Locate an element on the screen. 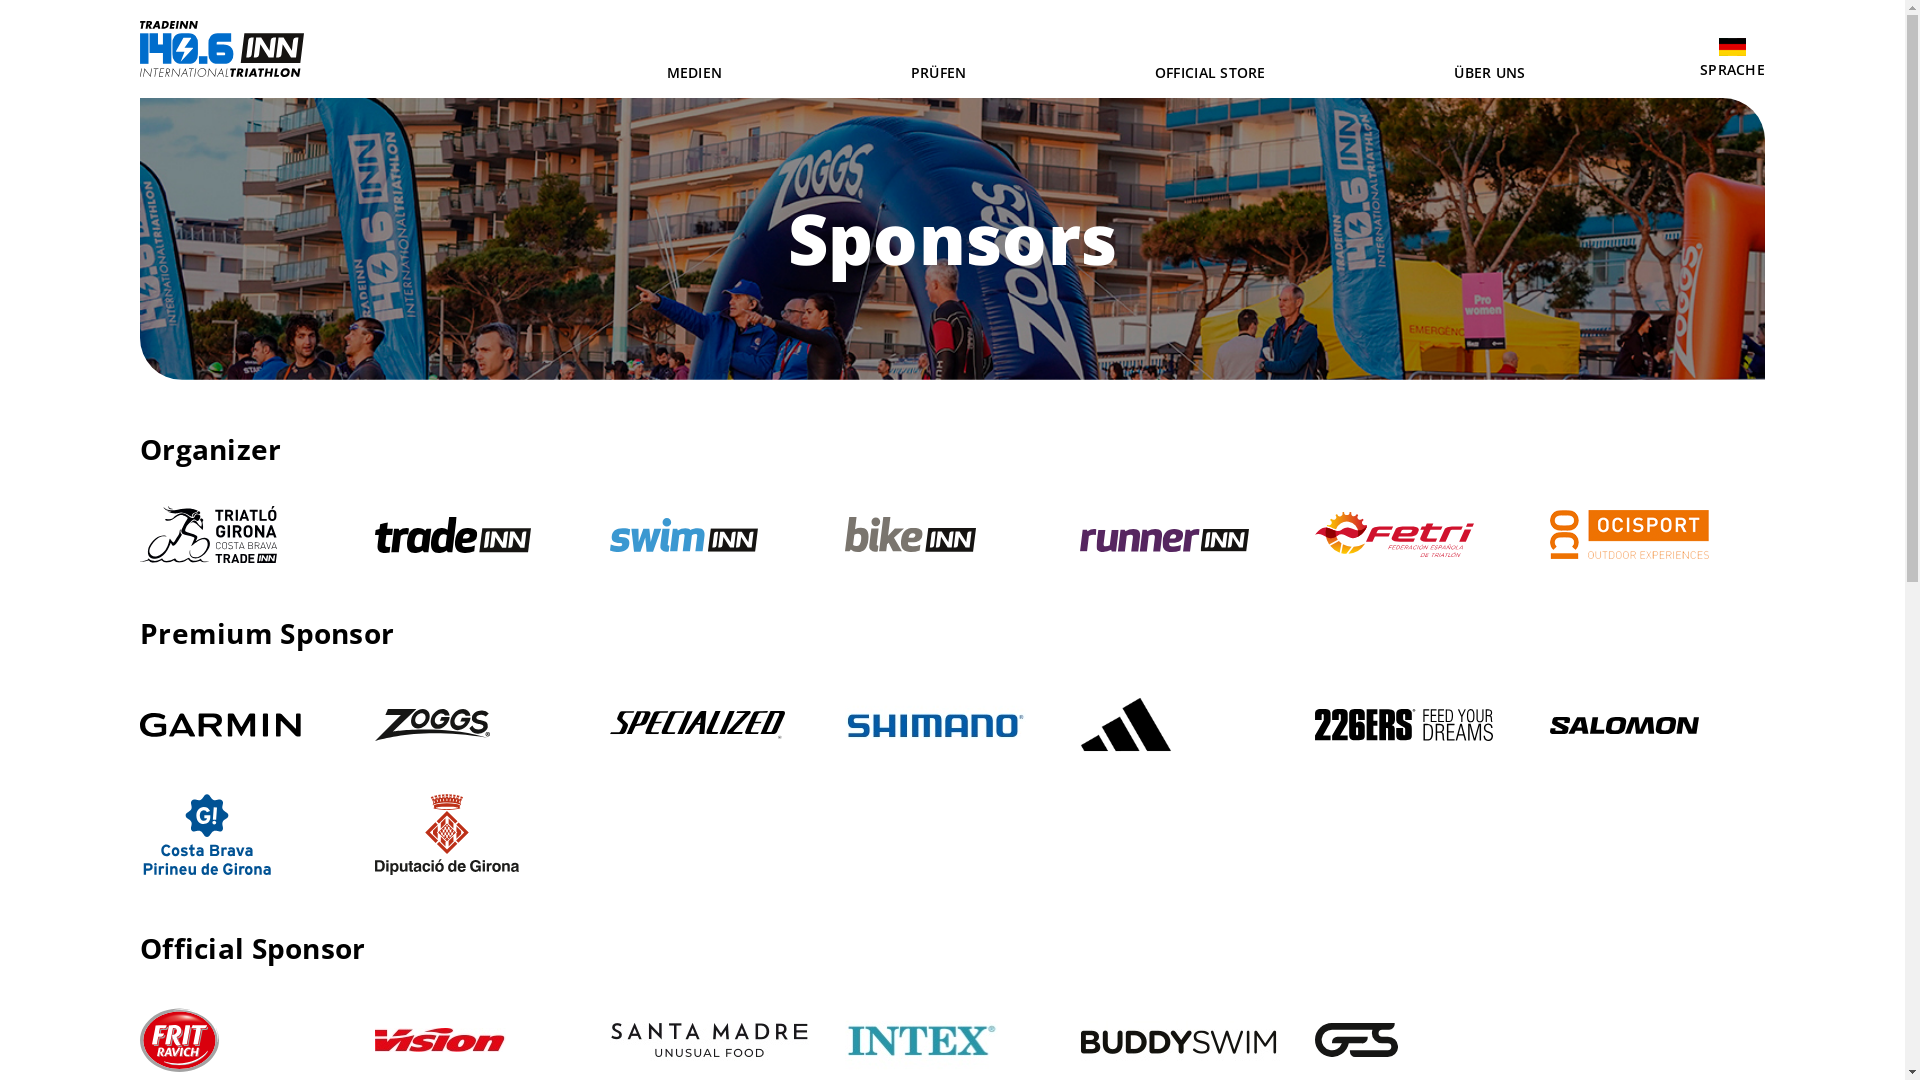  logo buddyswim is located at coordinates (1180, 1040).